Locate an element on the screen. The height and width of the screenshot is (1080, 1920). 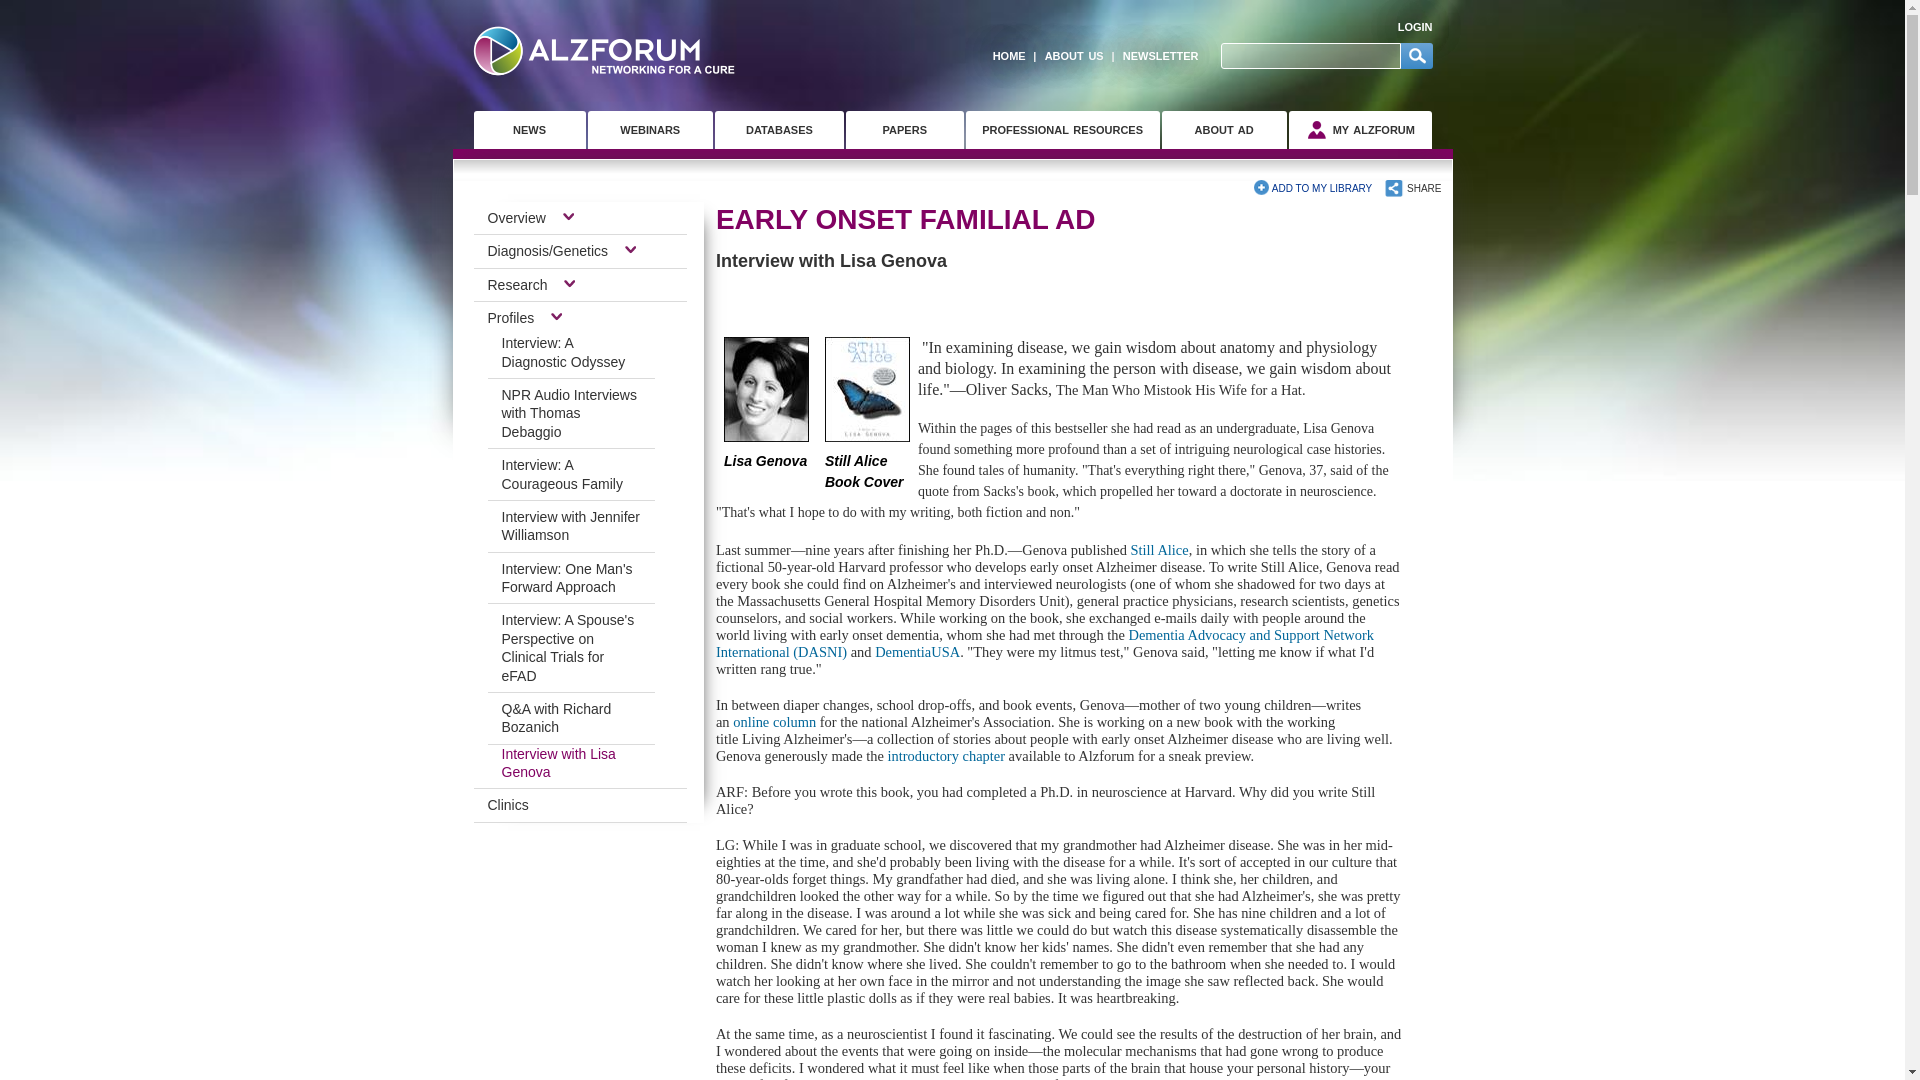
online column is located at coordinates (774, 722).